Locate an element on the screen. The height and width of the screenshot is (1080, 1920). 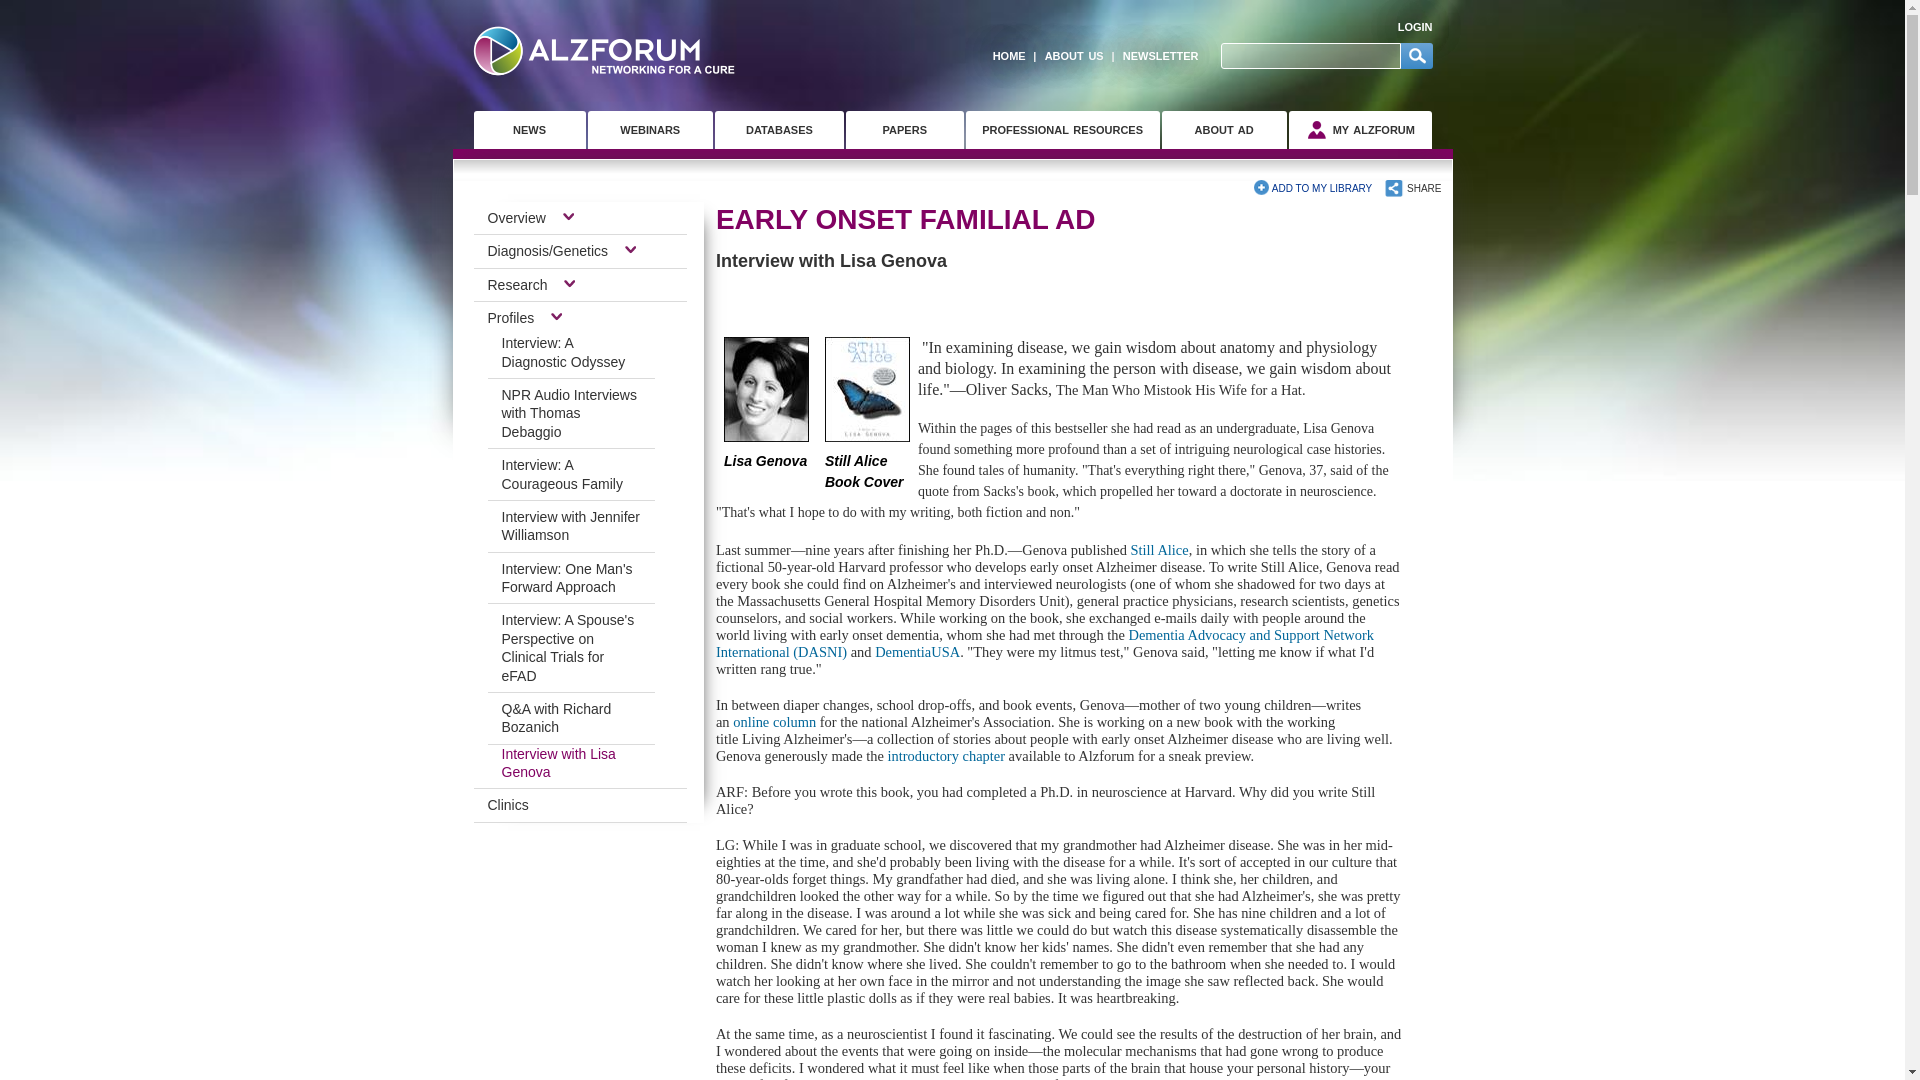
online column is located at coordinates (774, 722).